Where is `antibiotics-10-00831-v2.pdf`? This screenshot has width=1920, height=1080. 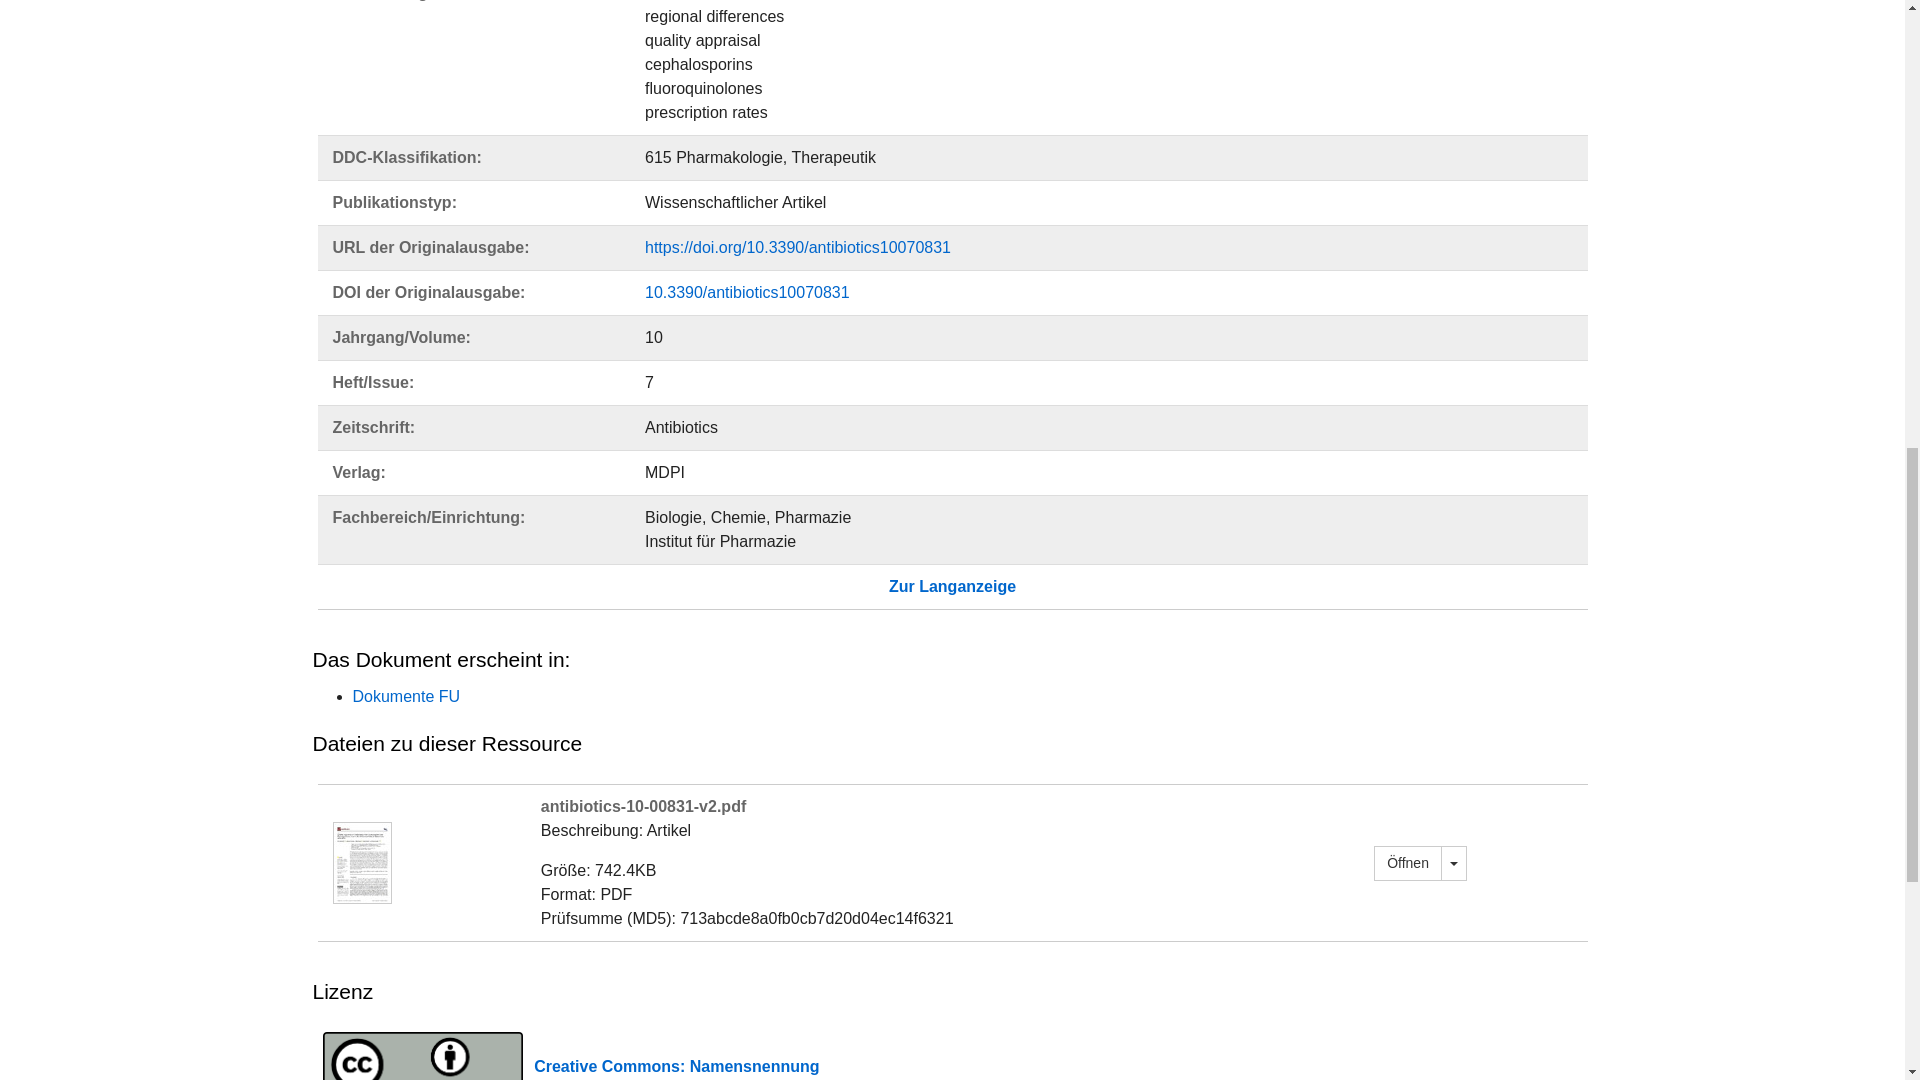 antibiotics-10-00831-v2.pdf is located at coordinates (1408, 863).